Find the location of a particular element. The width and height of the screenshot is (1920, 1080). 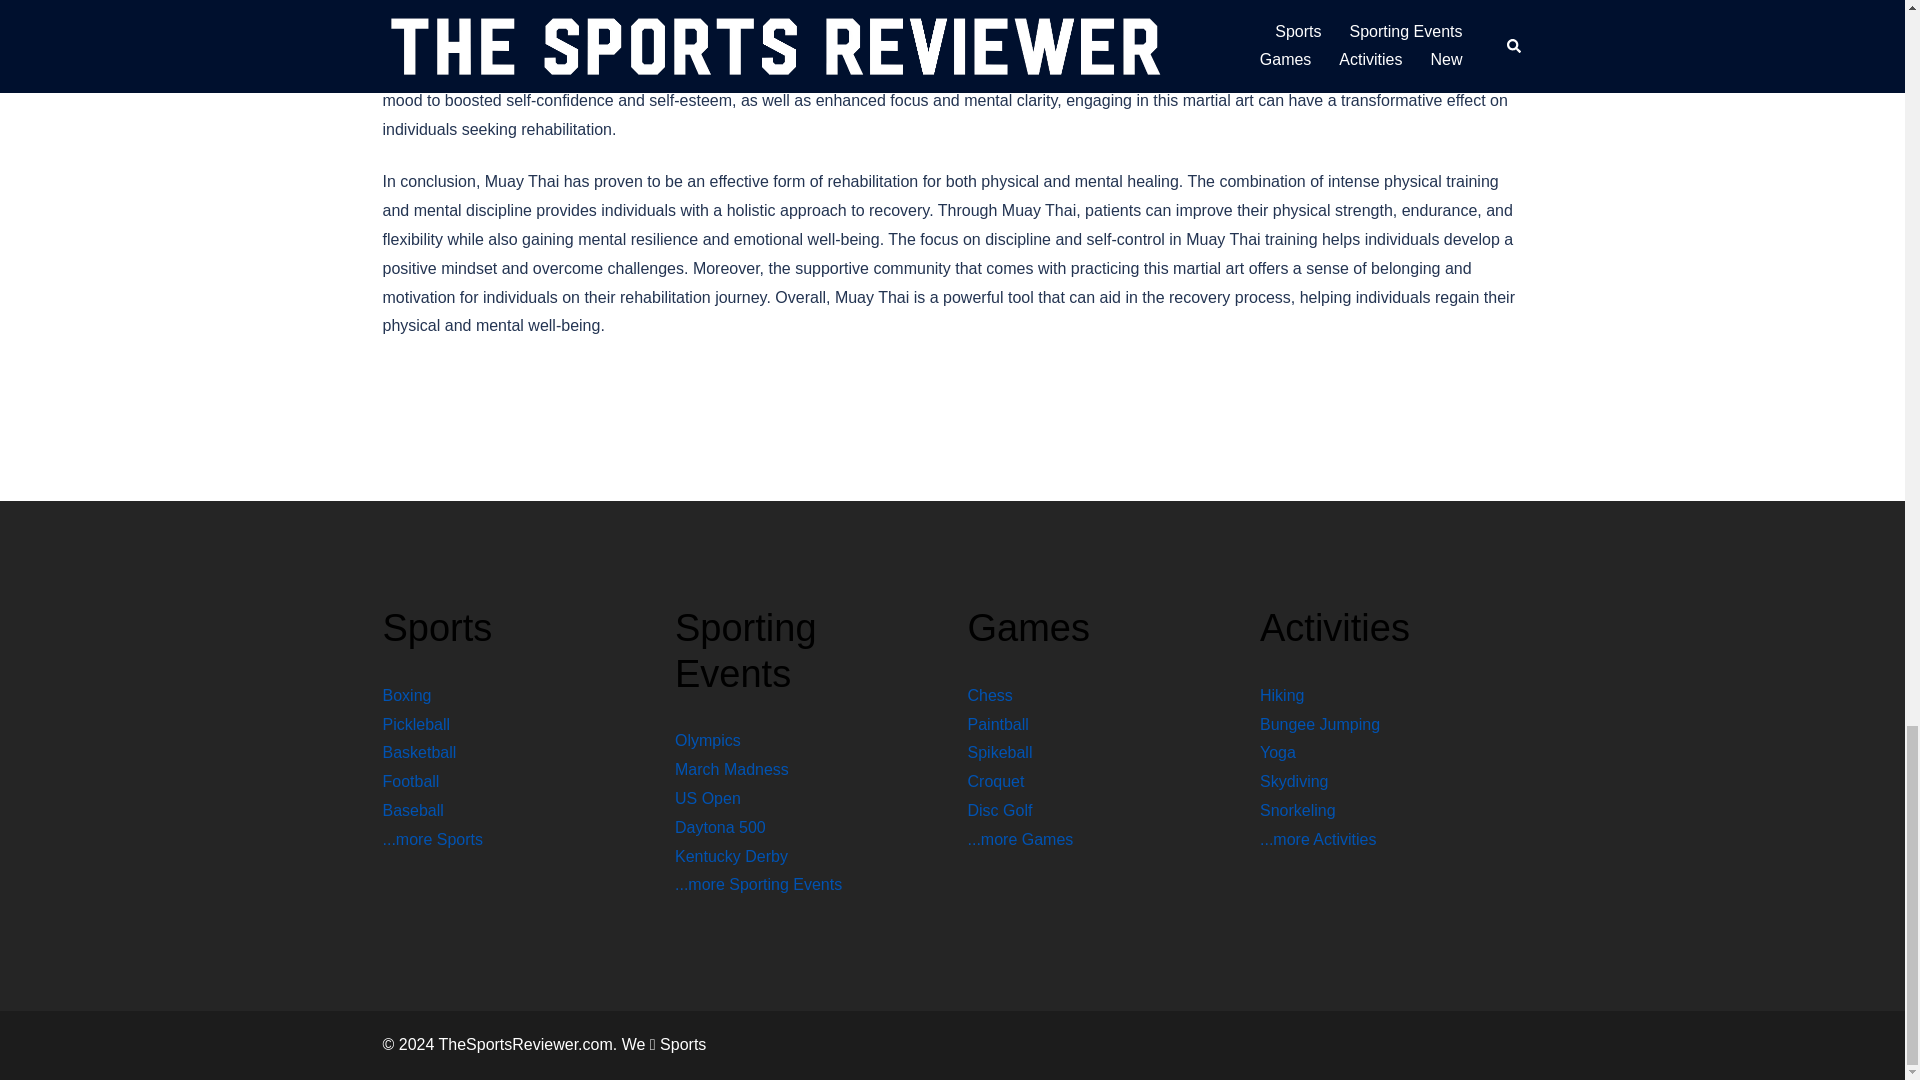

Bungee Jumping is located at coordinates (1320, 724).